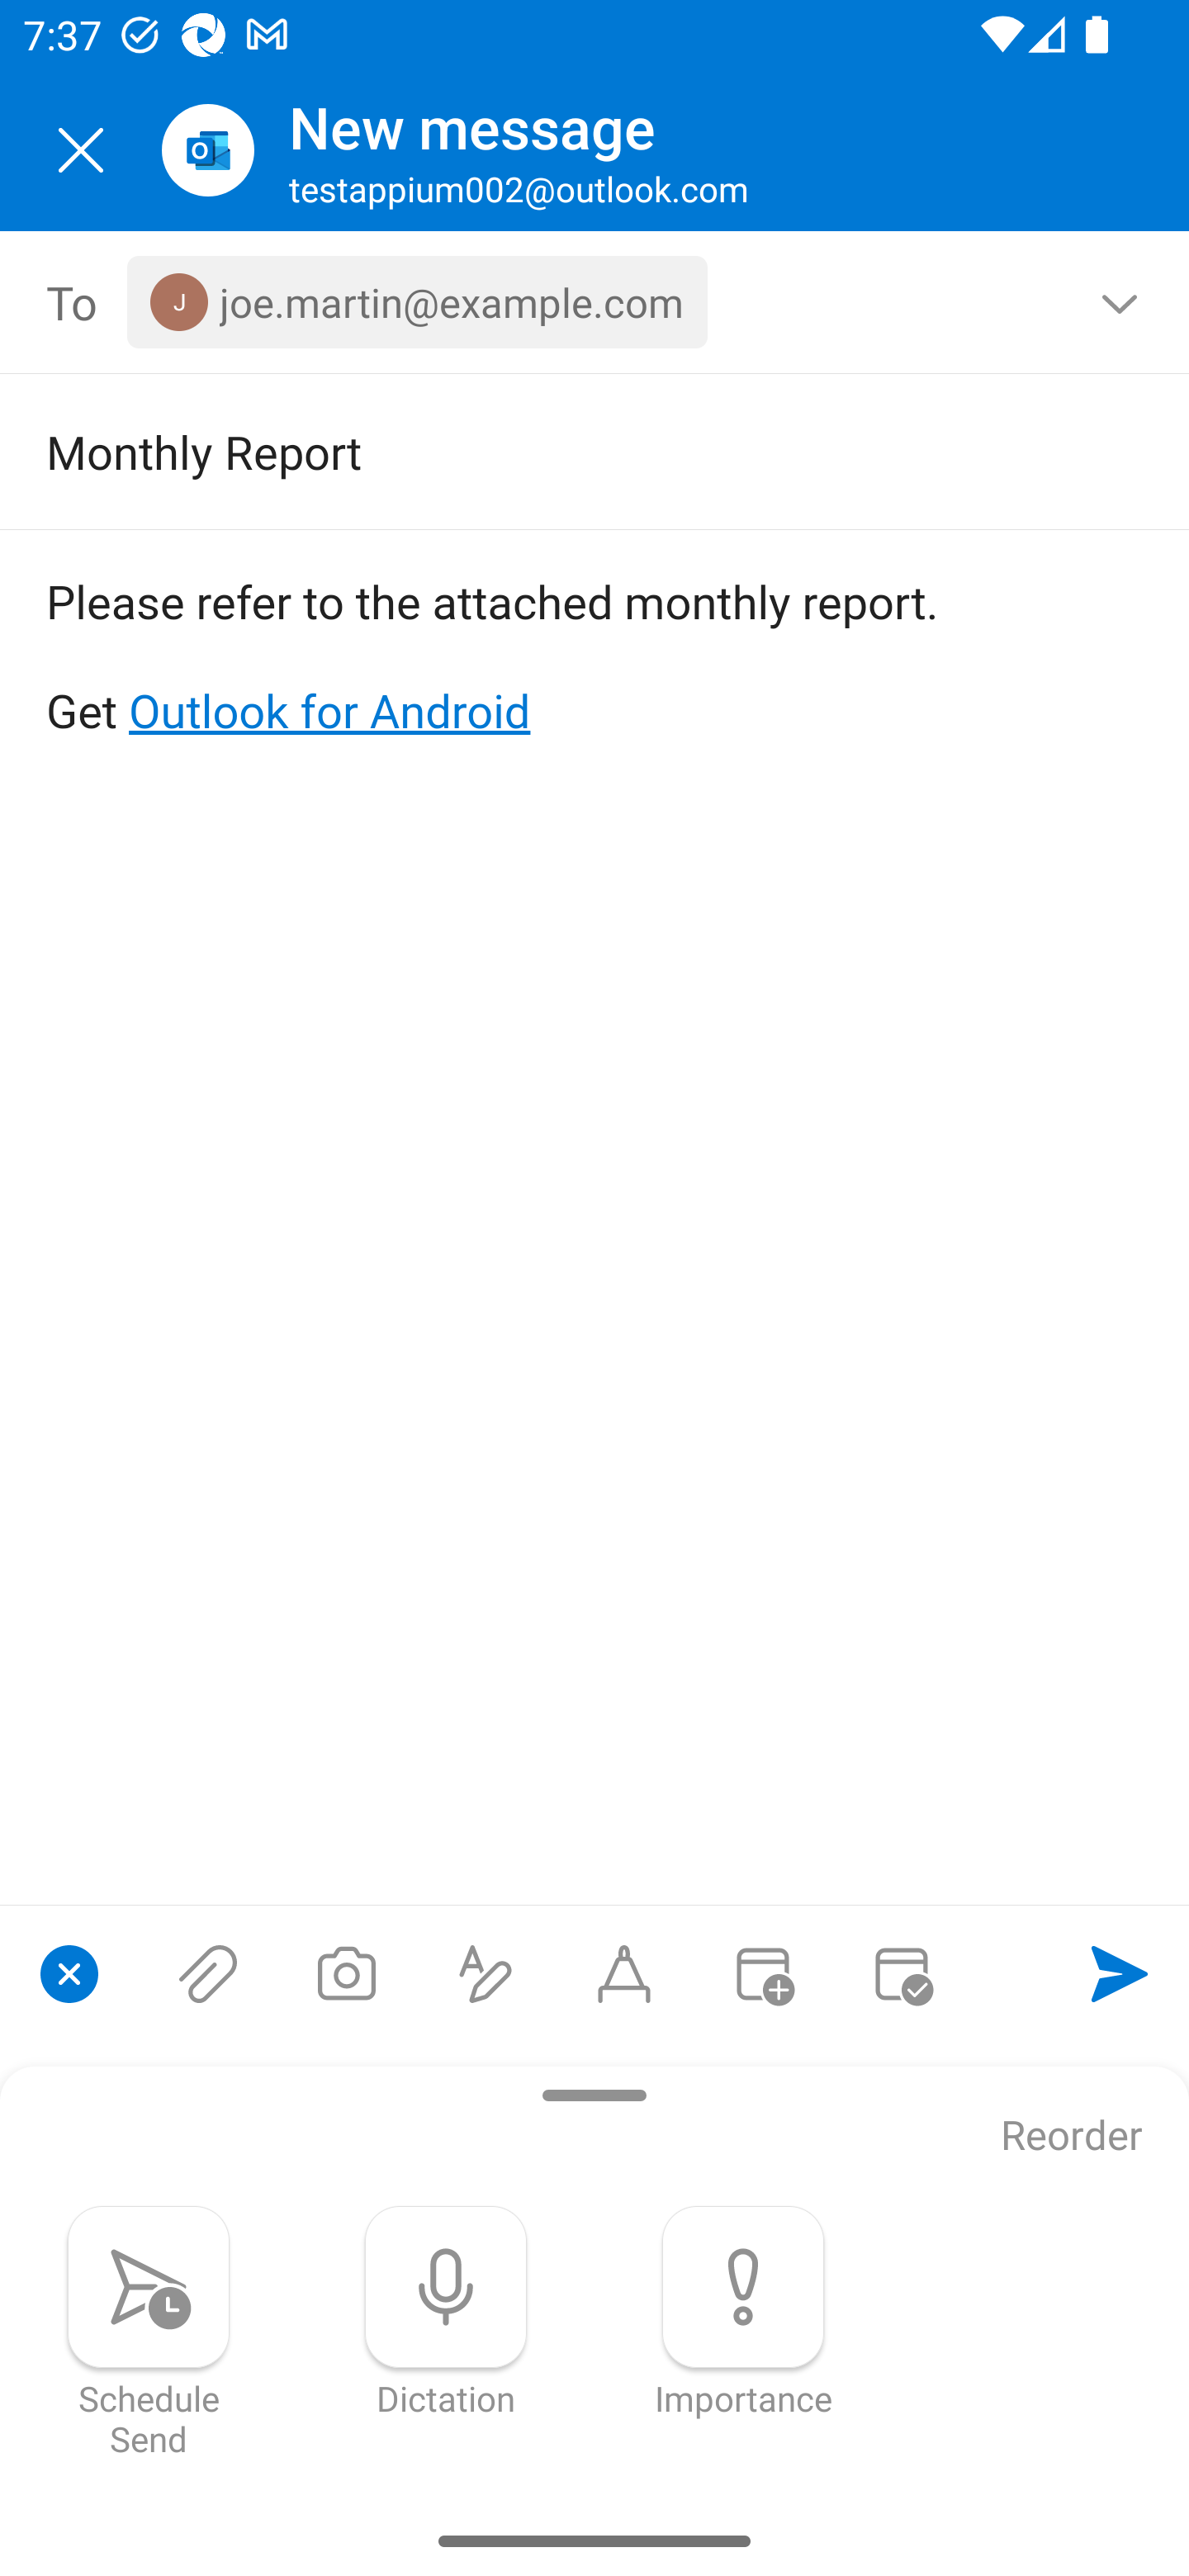 The height and width of the screenshot is (2576, 1189). I want to click on Start Ink compose, so click(624, 1973).